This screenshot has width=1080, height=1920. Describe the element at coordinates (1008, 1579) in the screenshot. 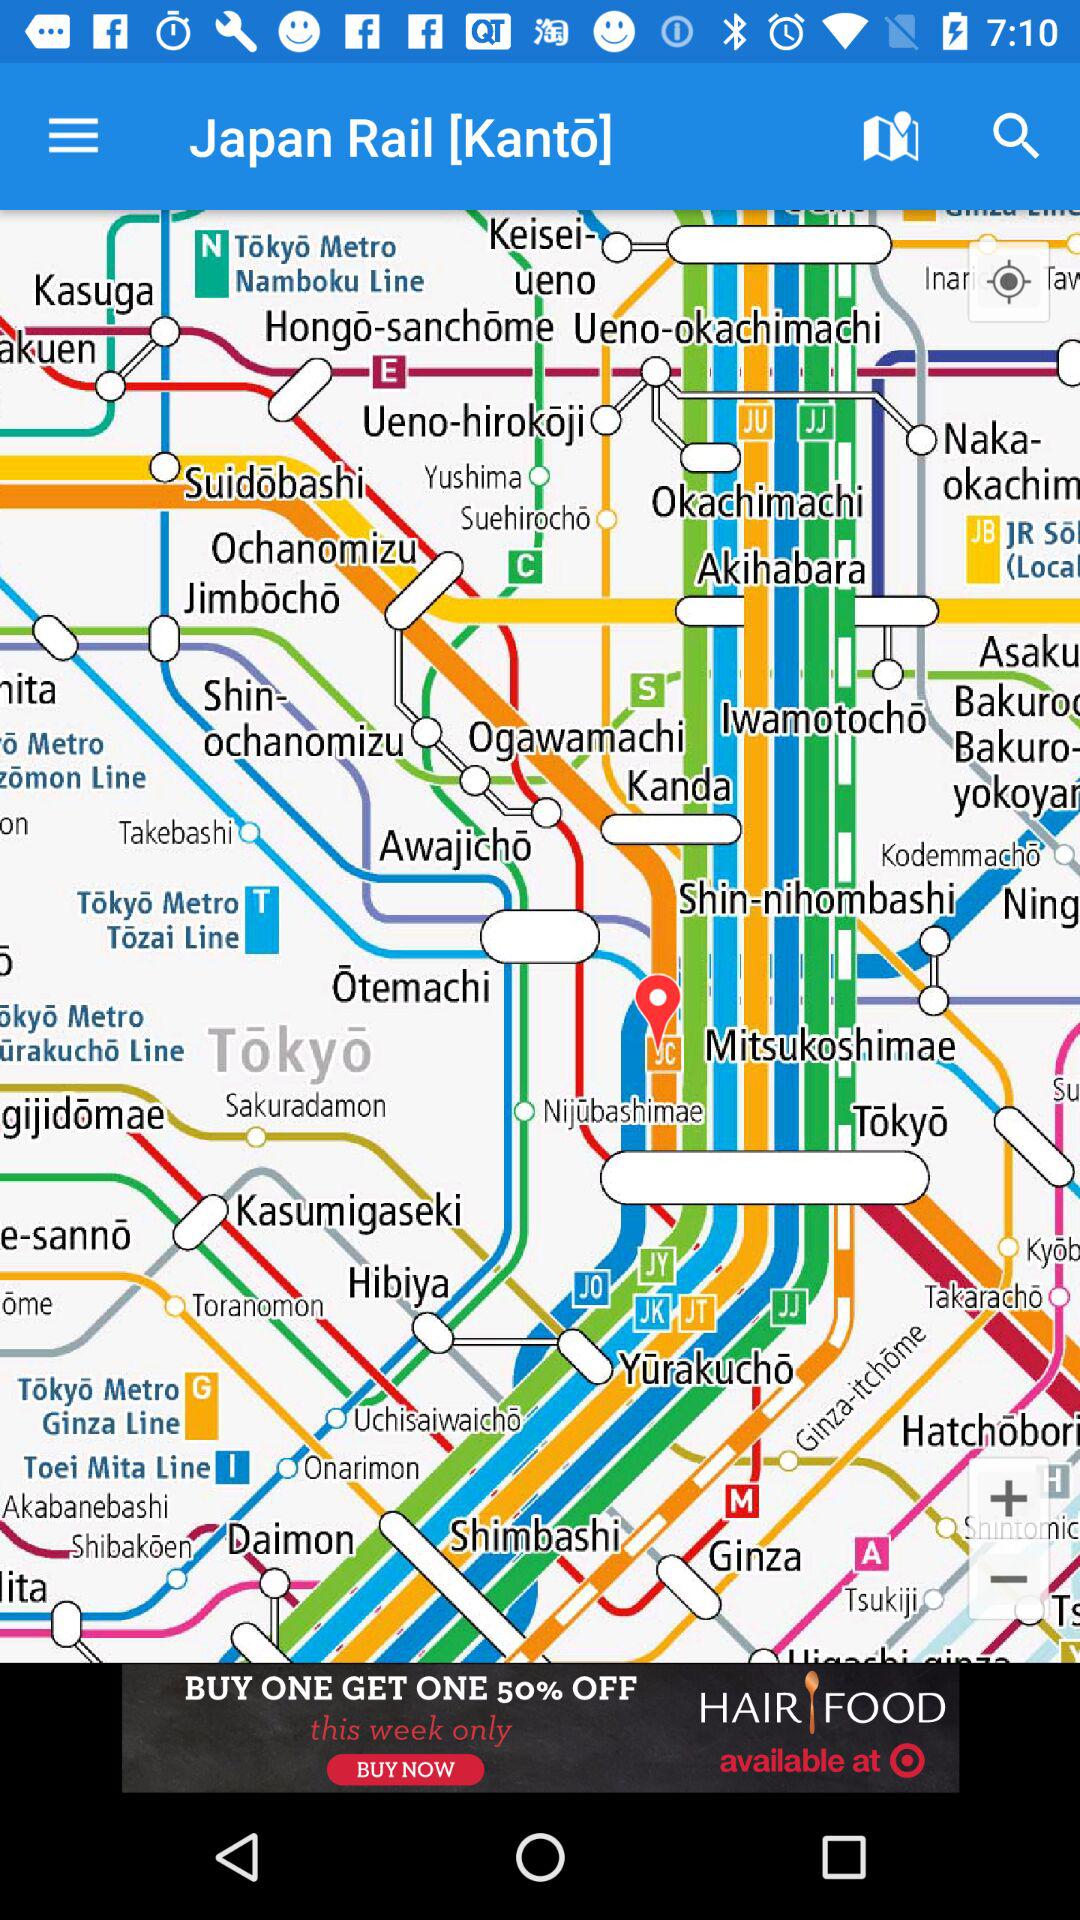

I see `zoomout the page` at that location.